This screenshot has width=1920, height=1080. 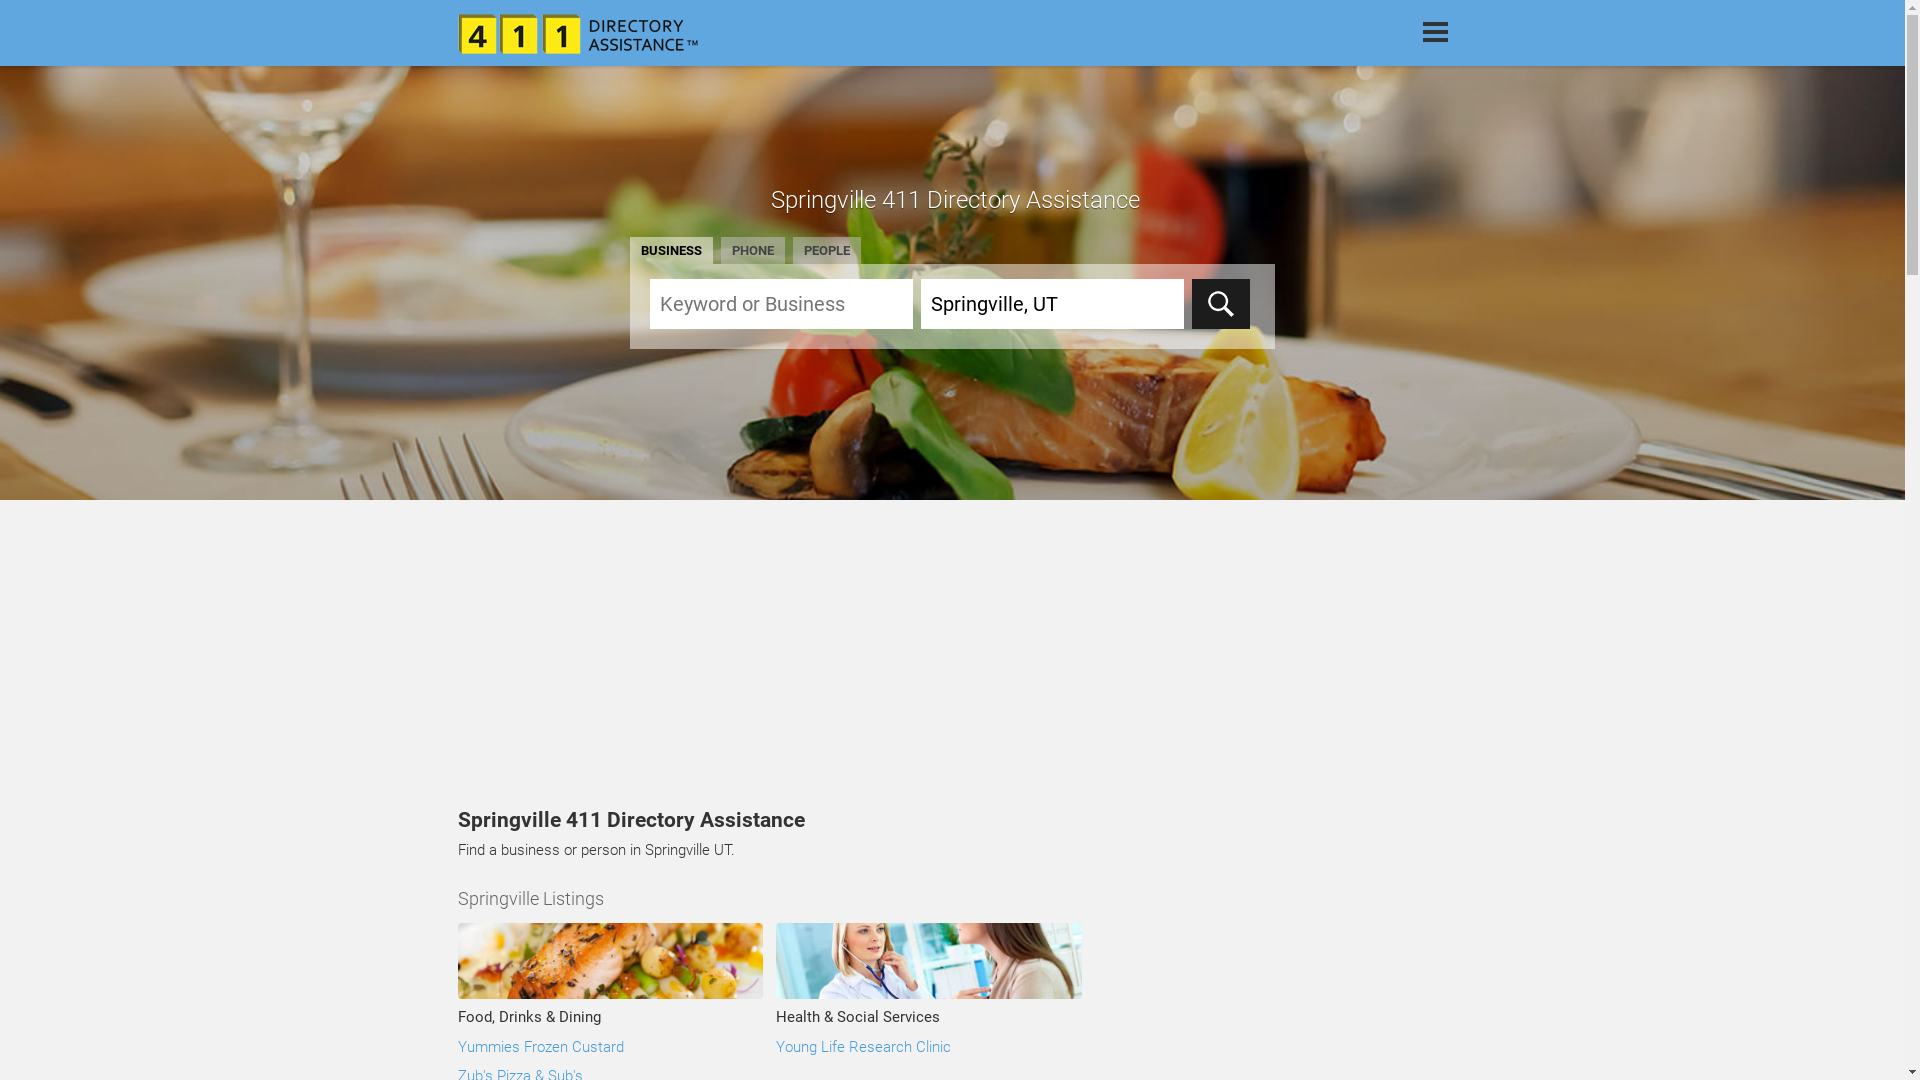 What do you see at coordinates (864, 1047) in the screenshot?
I see `Young Life Research Clinic` at bounding box center [864, 1047].